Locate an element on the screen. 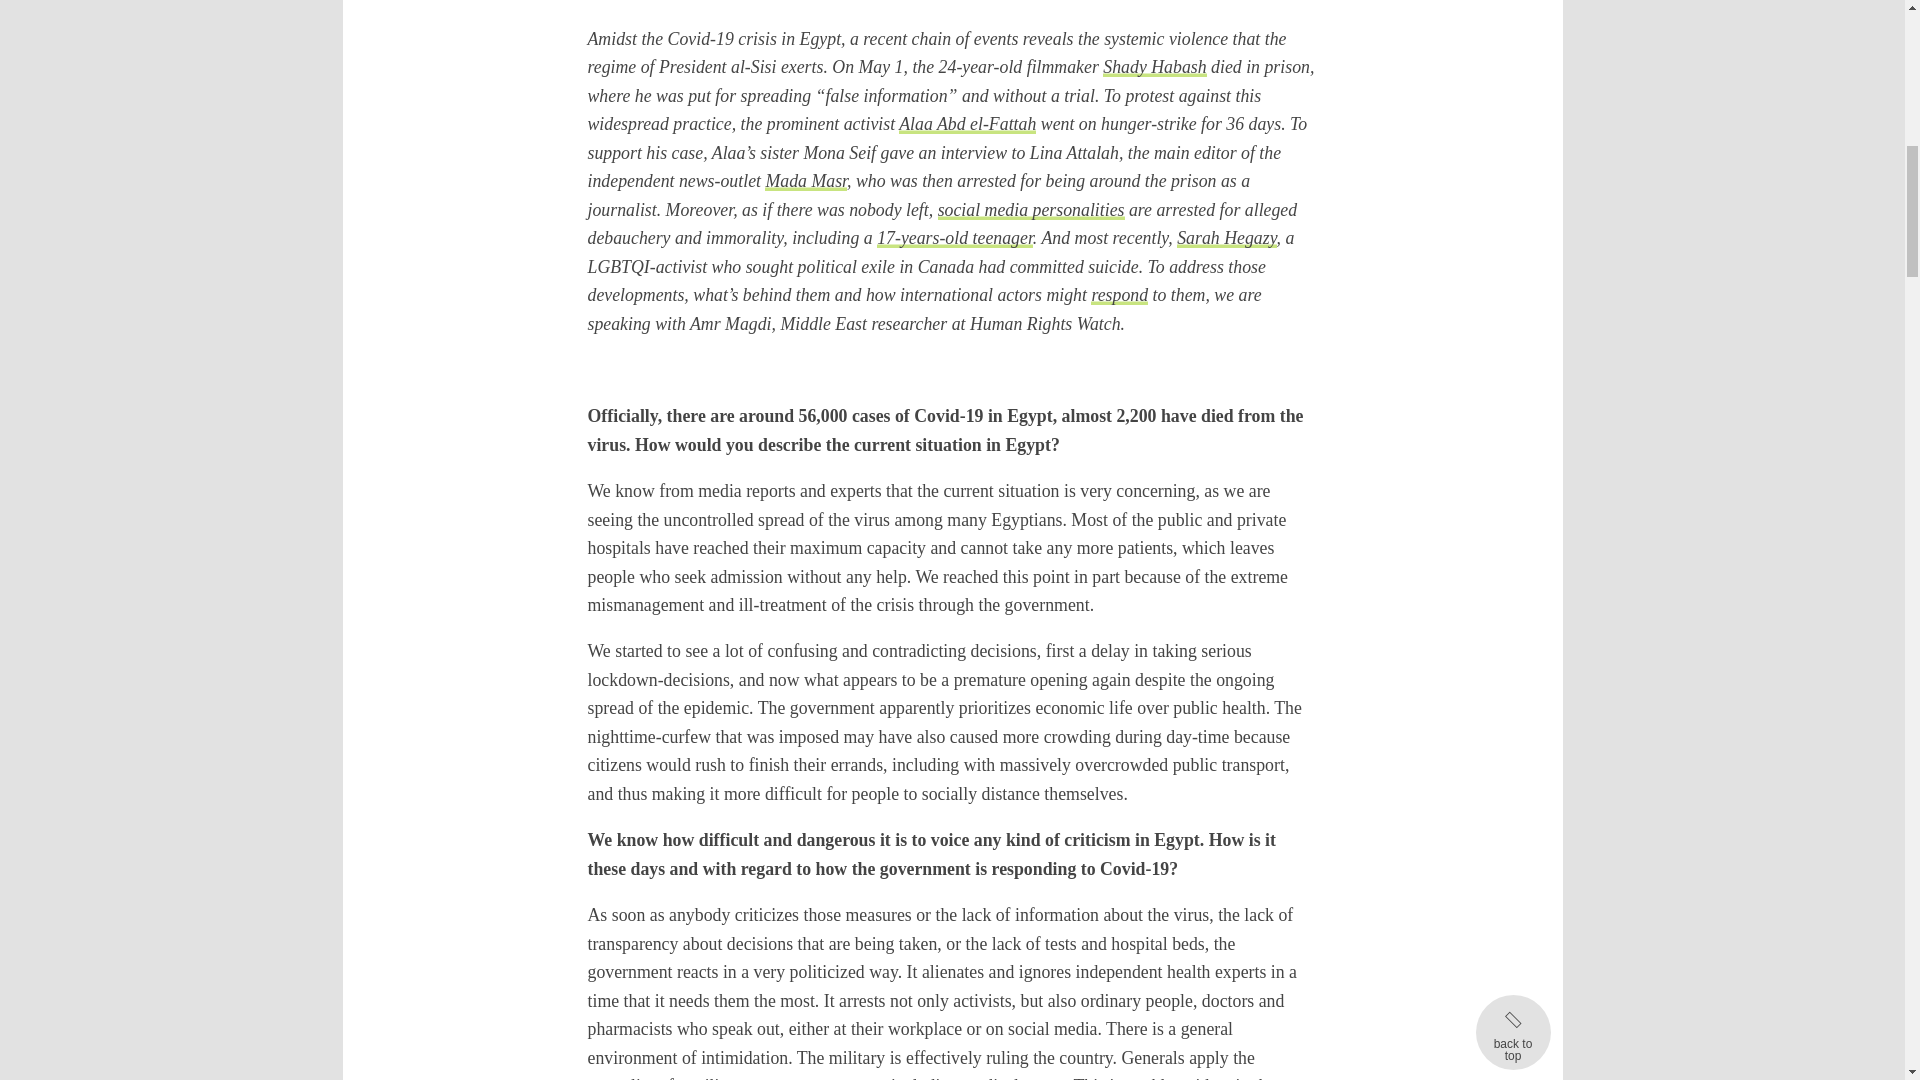 The height and width of the screenshot is (1080, 1920). Mada Masr is located at coordinates (805, 180).